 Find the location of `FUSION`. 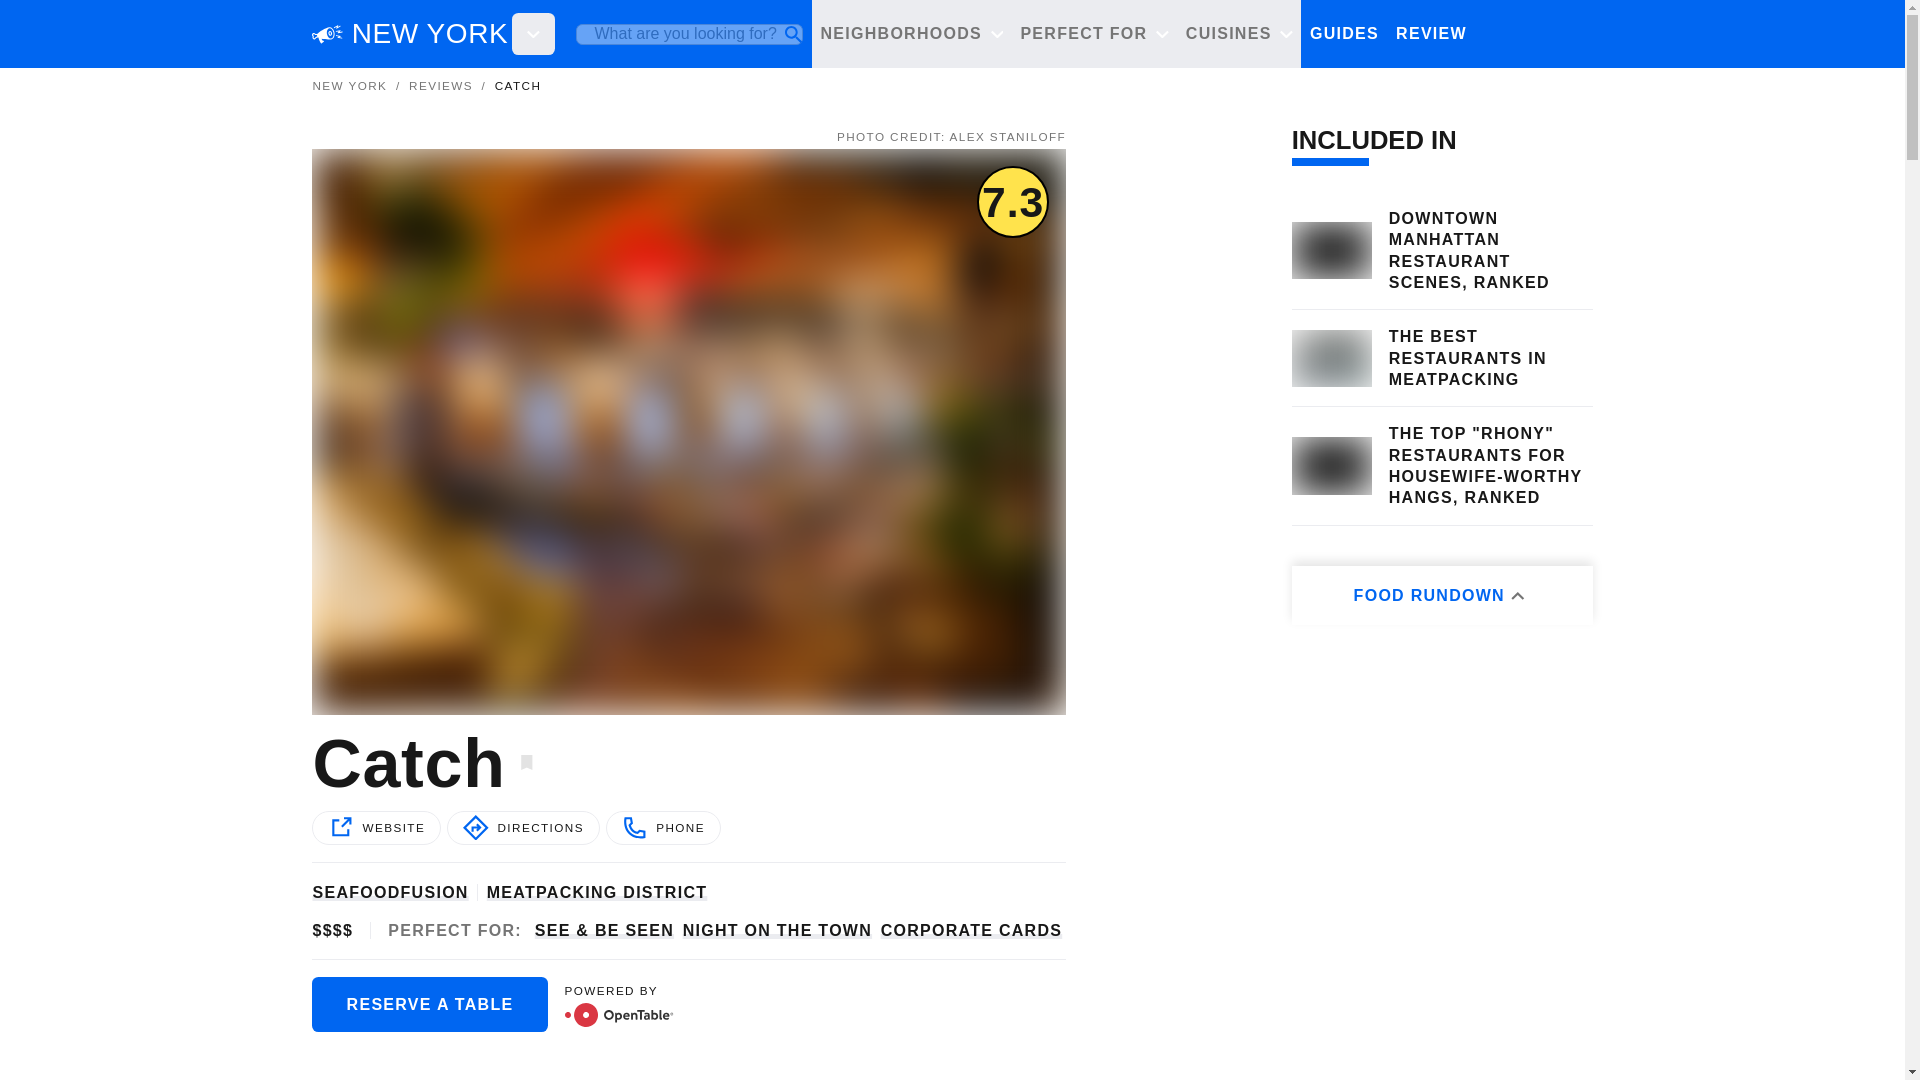

FUSION is located at coordinates (434, 892).